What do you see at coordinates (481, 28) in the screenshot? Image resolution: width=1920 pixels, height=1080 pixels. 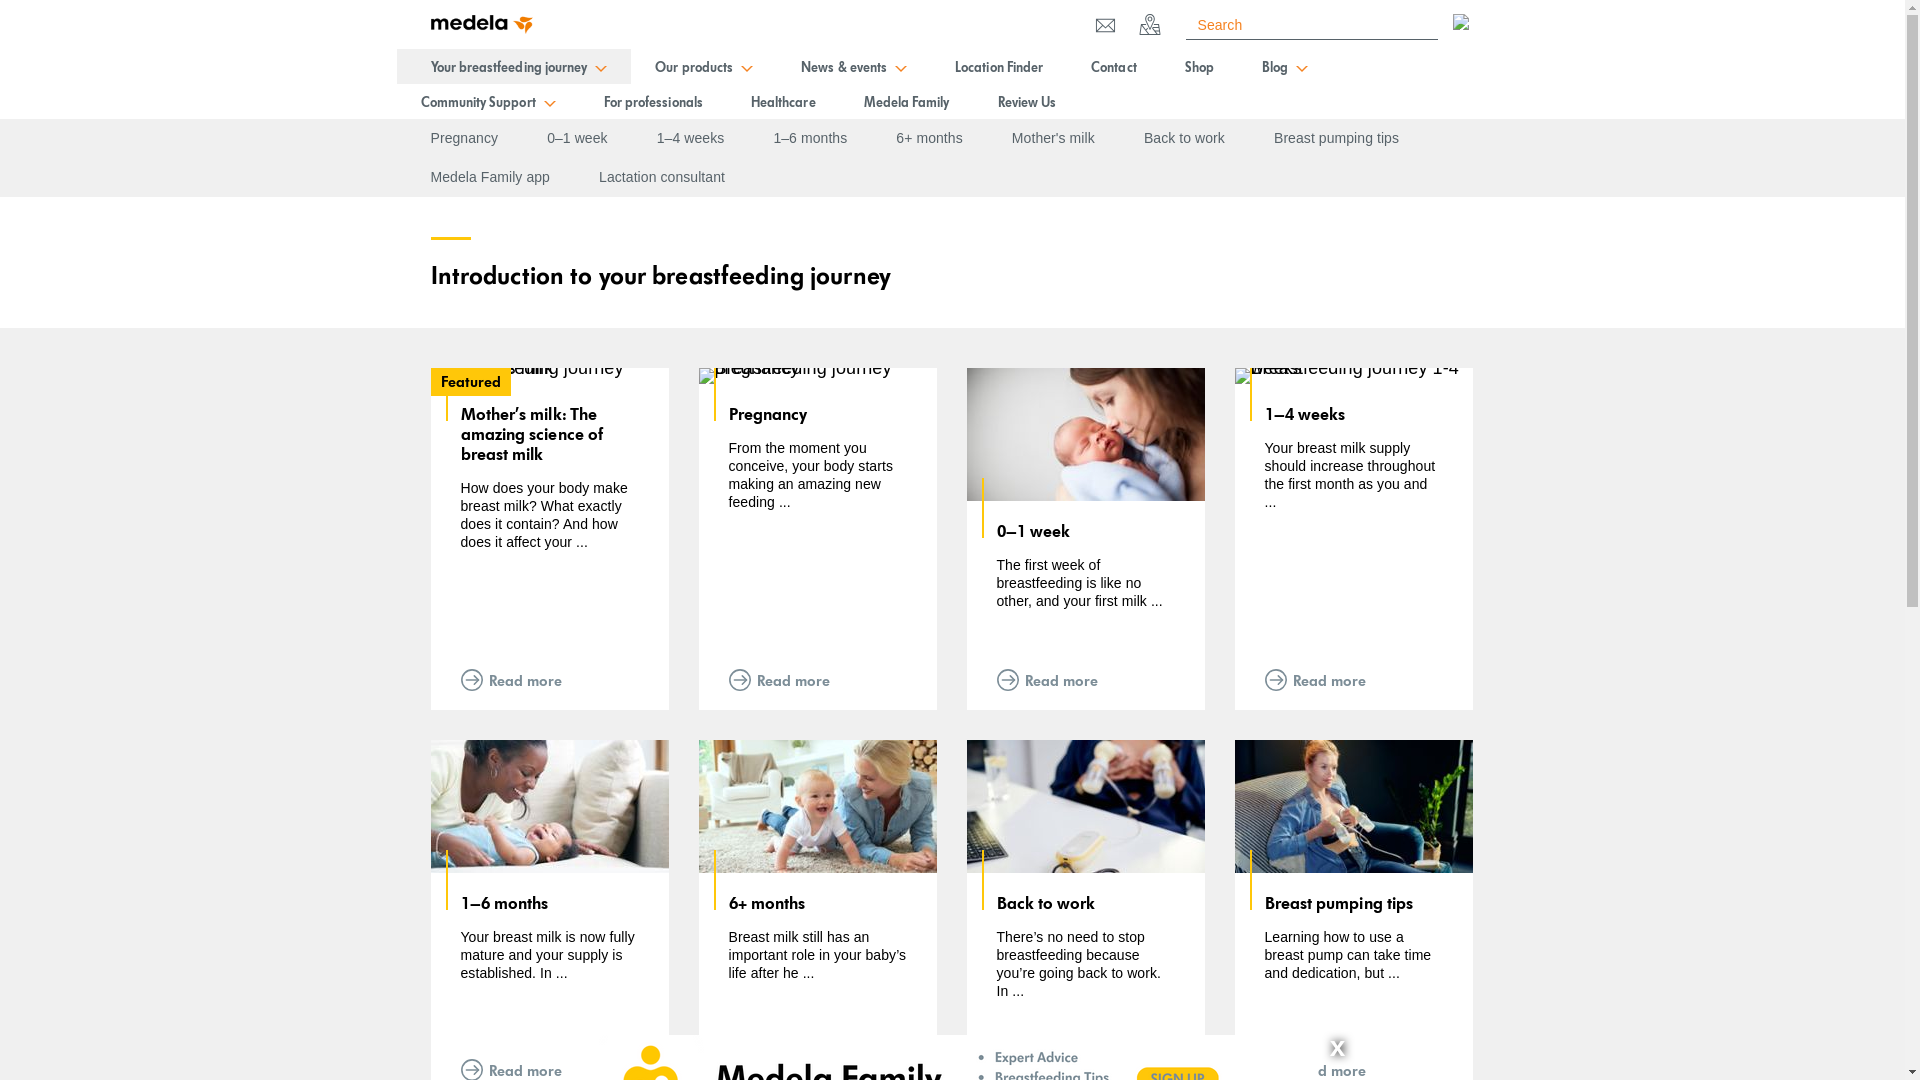 I see `Medela Home` at bounding box center [481, 28].